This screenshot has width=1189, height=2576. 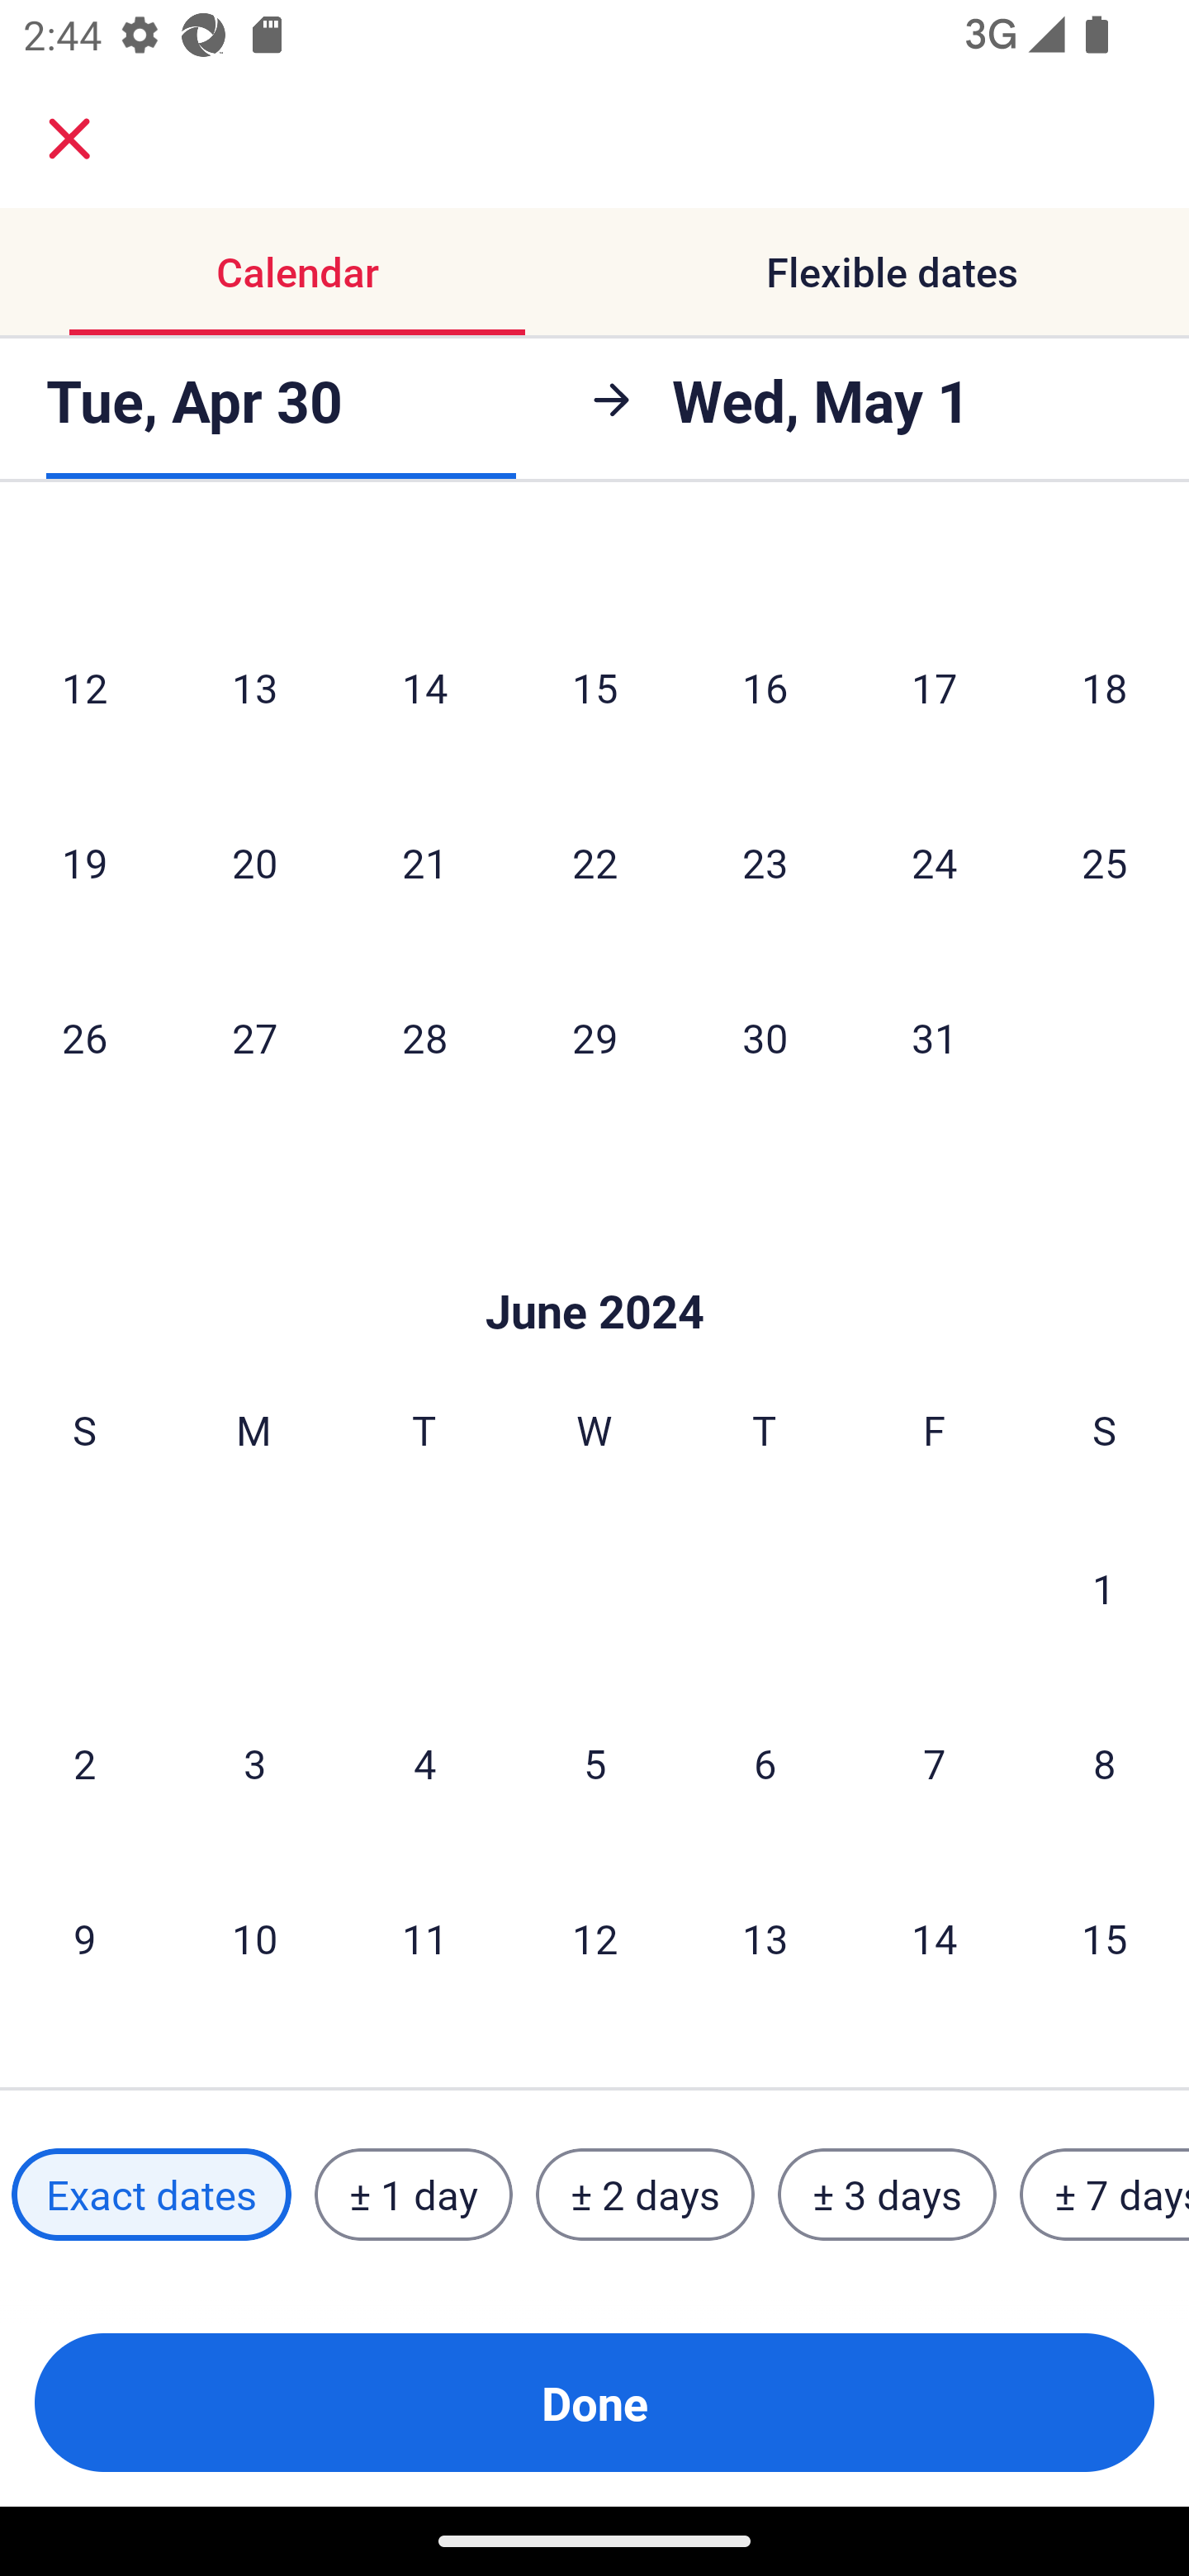 What do you see at coordinates (887, 2195) in the screenshot?
I see `± 3 days` at bounding box center [887, 2195].